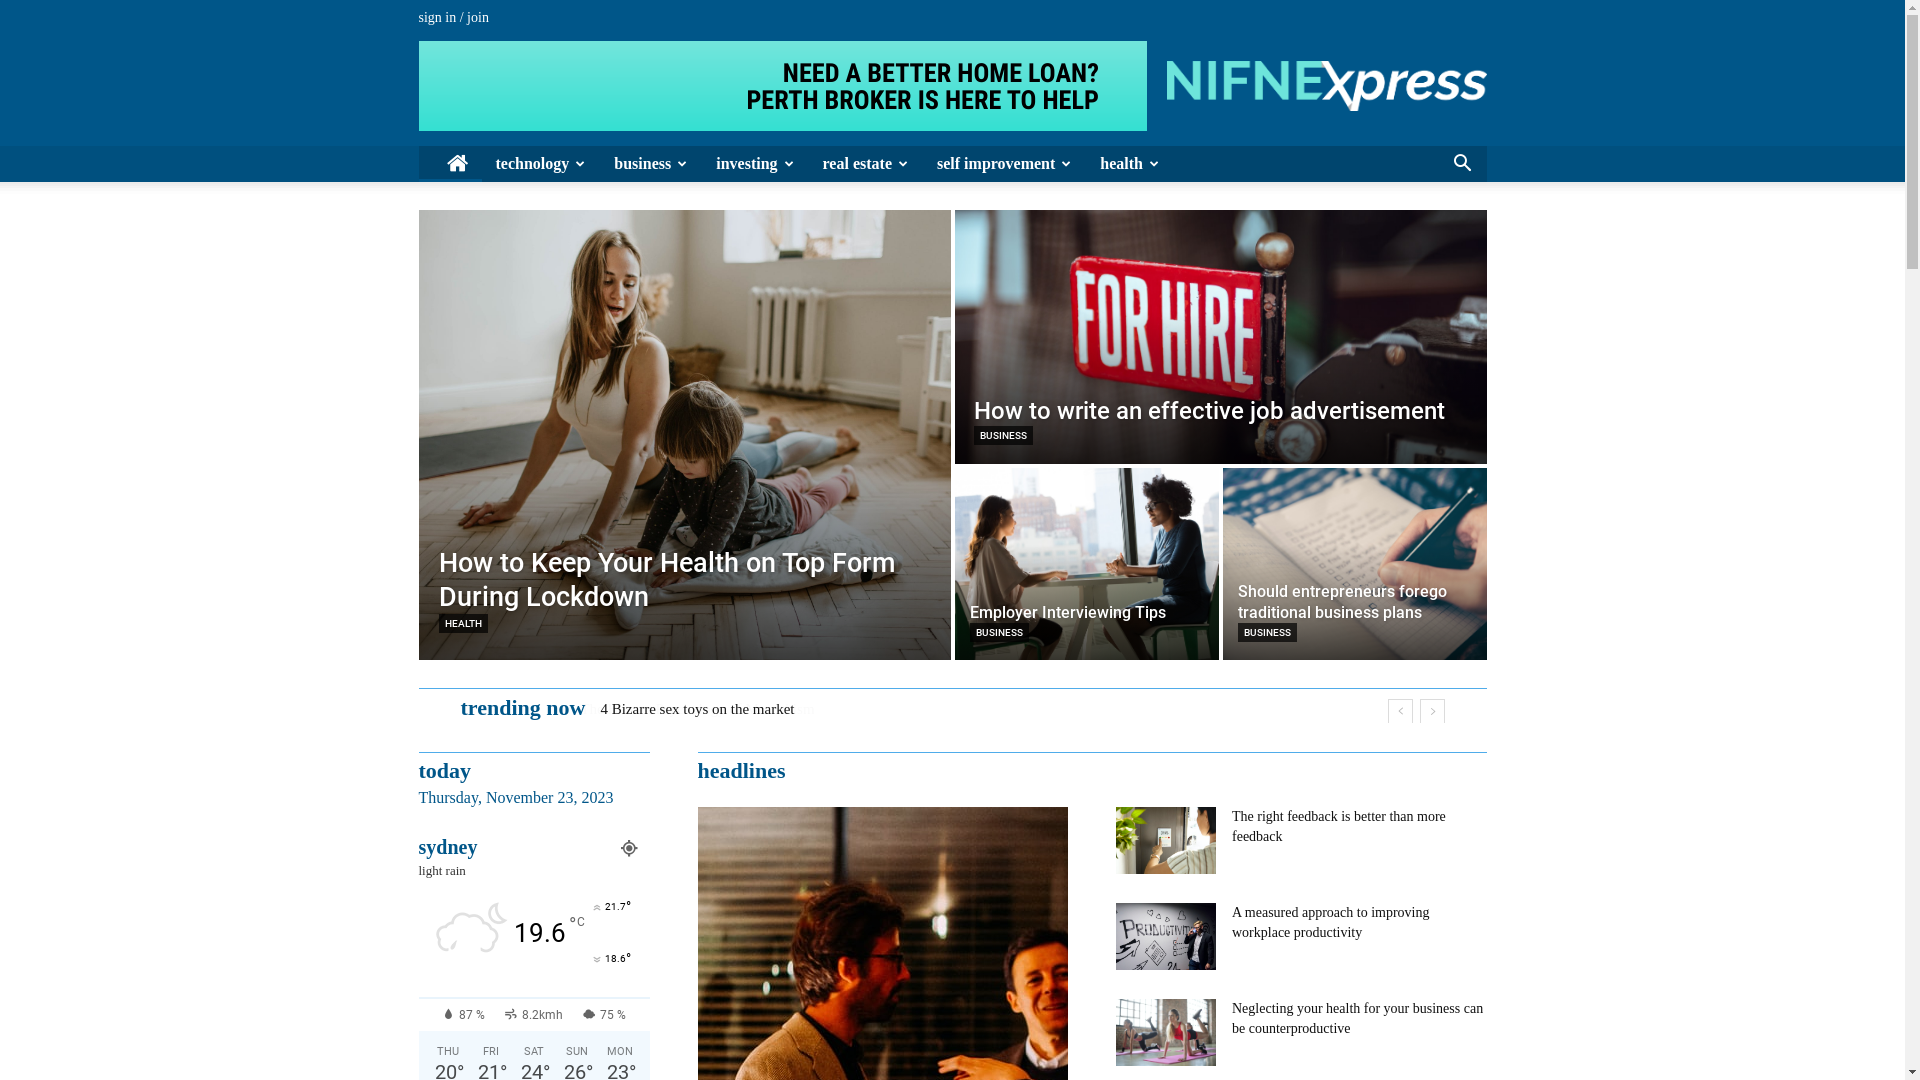 The width and height of the screenshot is (1920, 1080). I want to click on How to Keep Your Health on Top Form During Lockdown, so click(684, 435).